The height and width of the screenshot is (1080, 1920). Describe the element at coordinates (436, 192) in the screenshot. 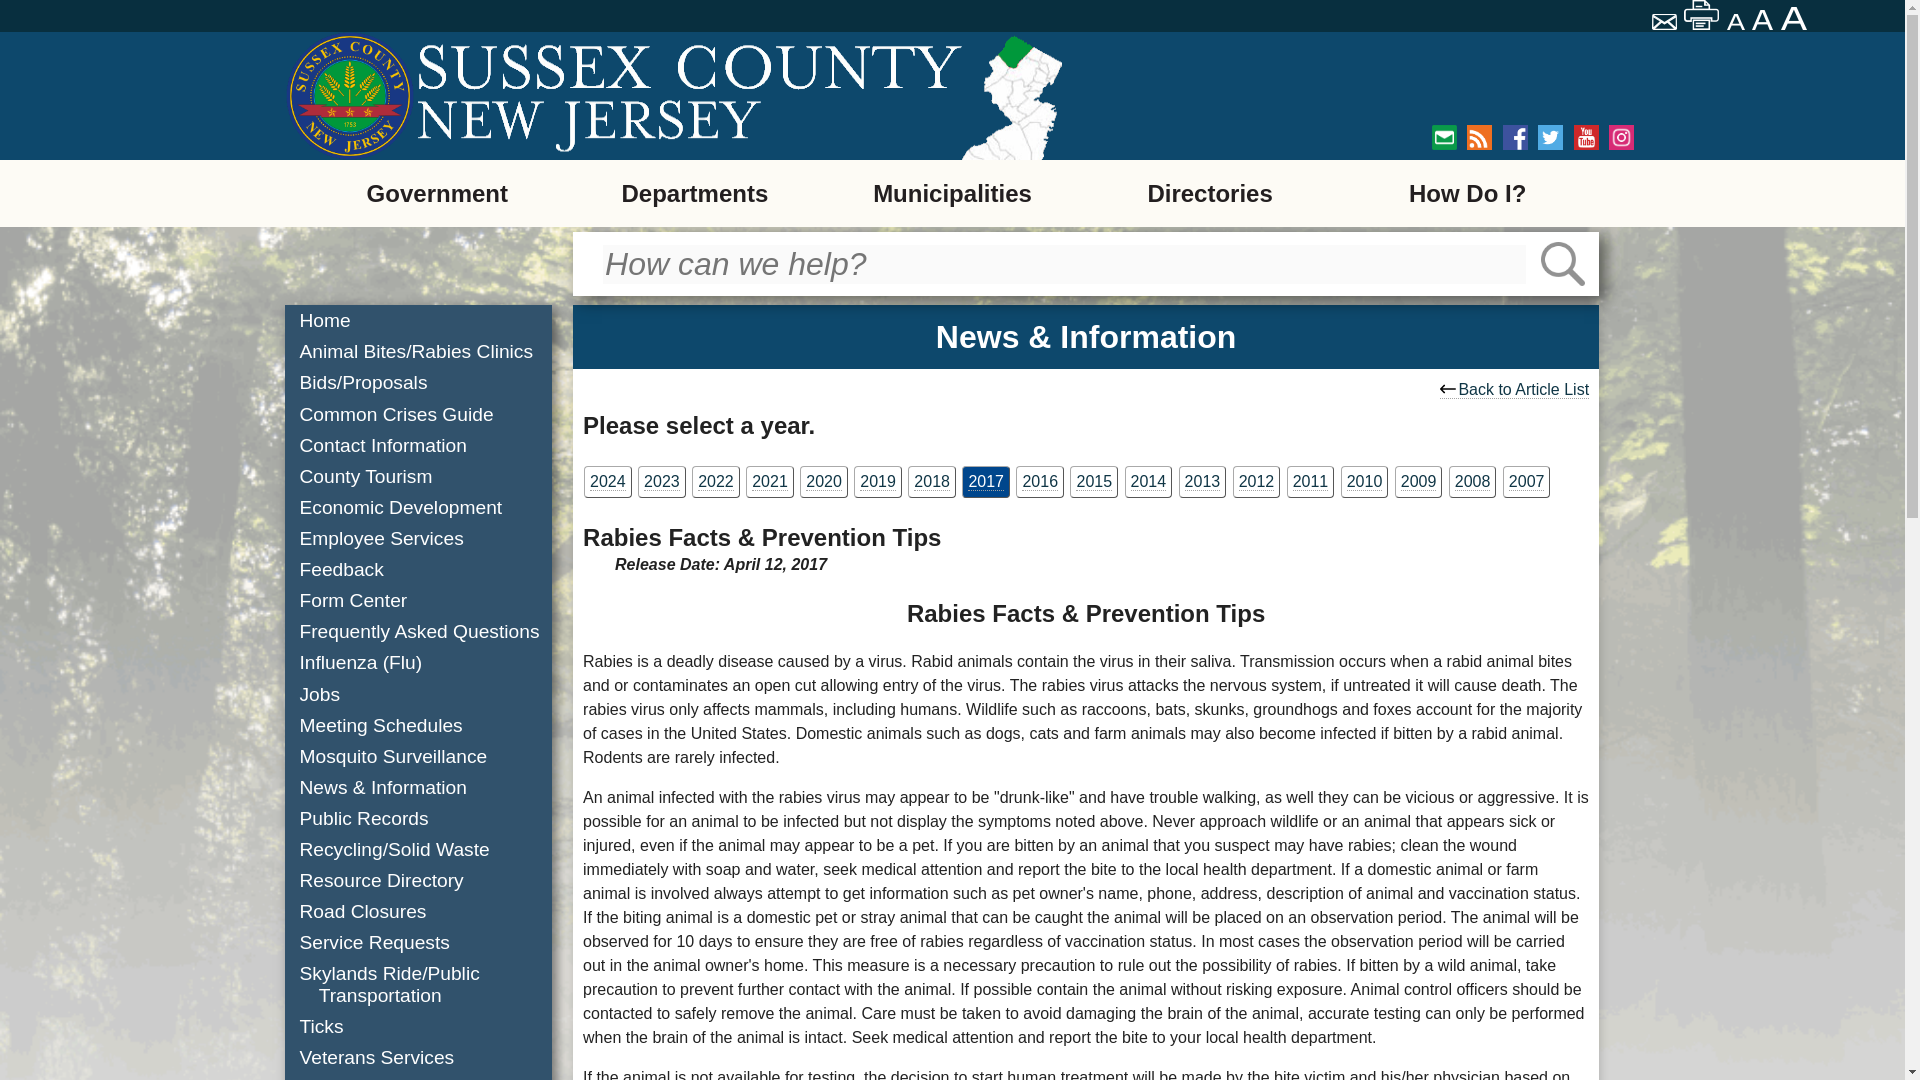

I see `Government` at that location.